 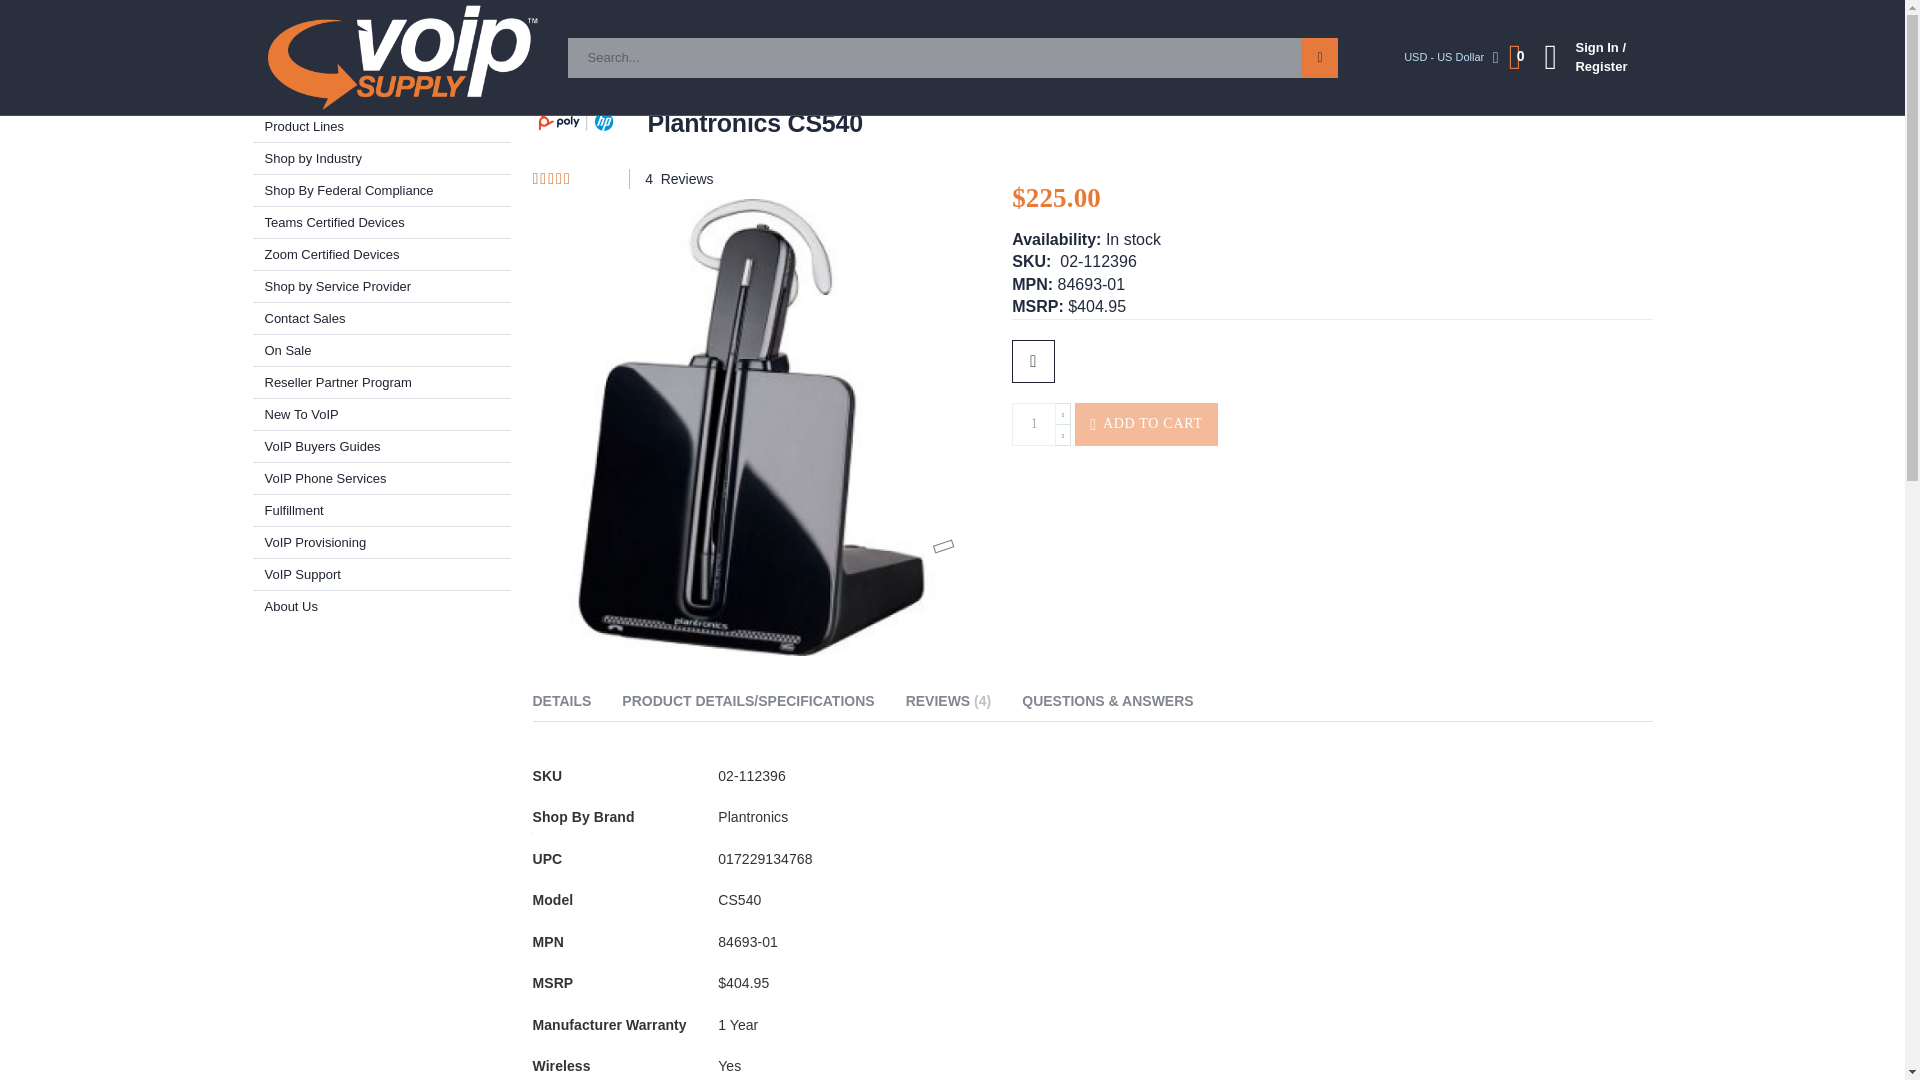 I want to click on Add to Compare, so click(x=1032, y=362).